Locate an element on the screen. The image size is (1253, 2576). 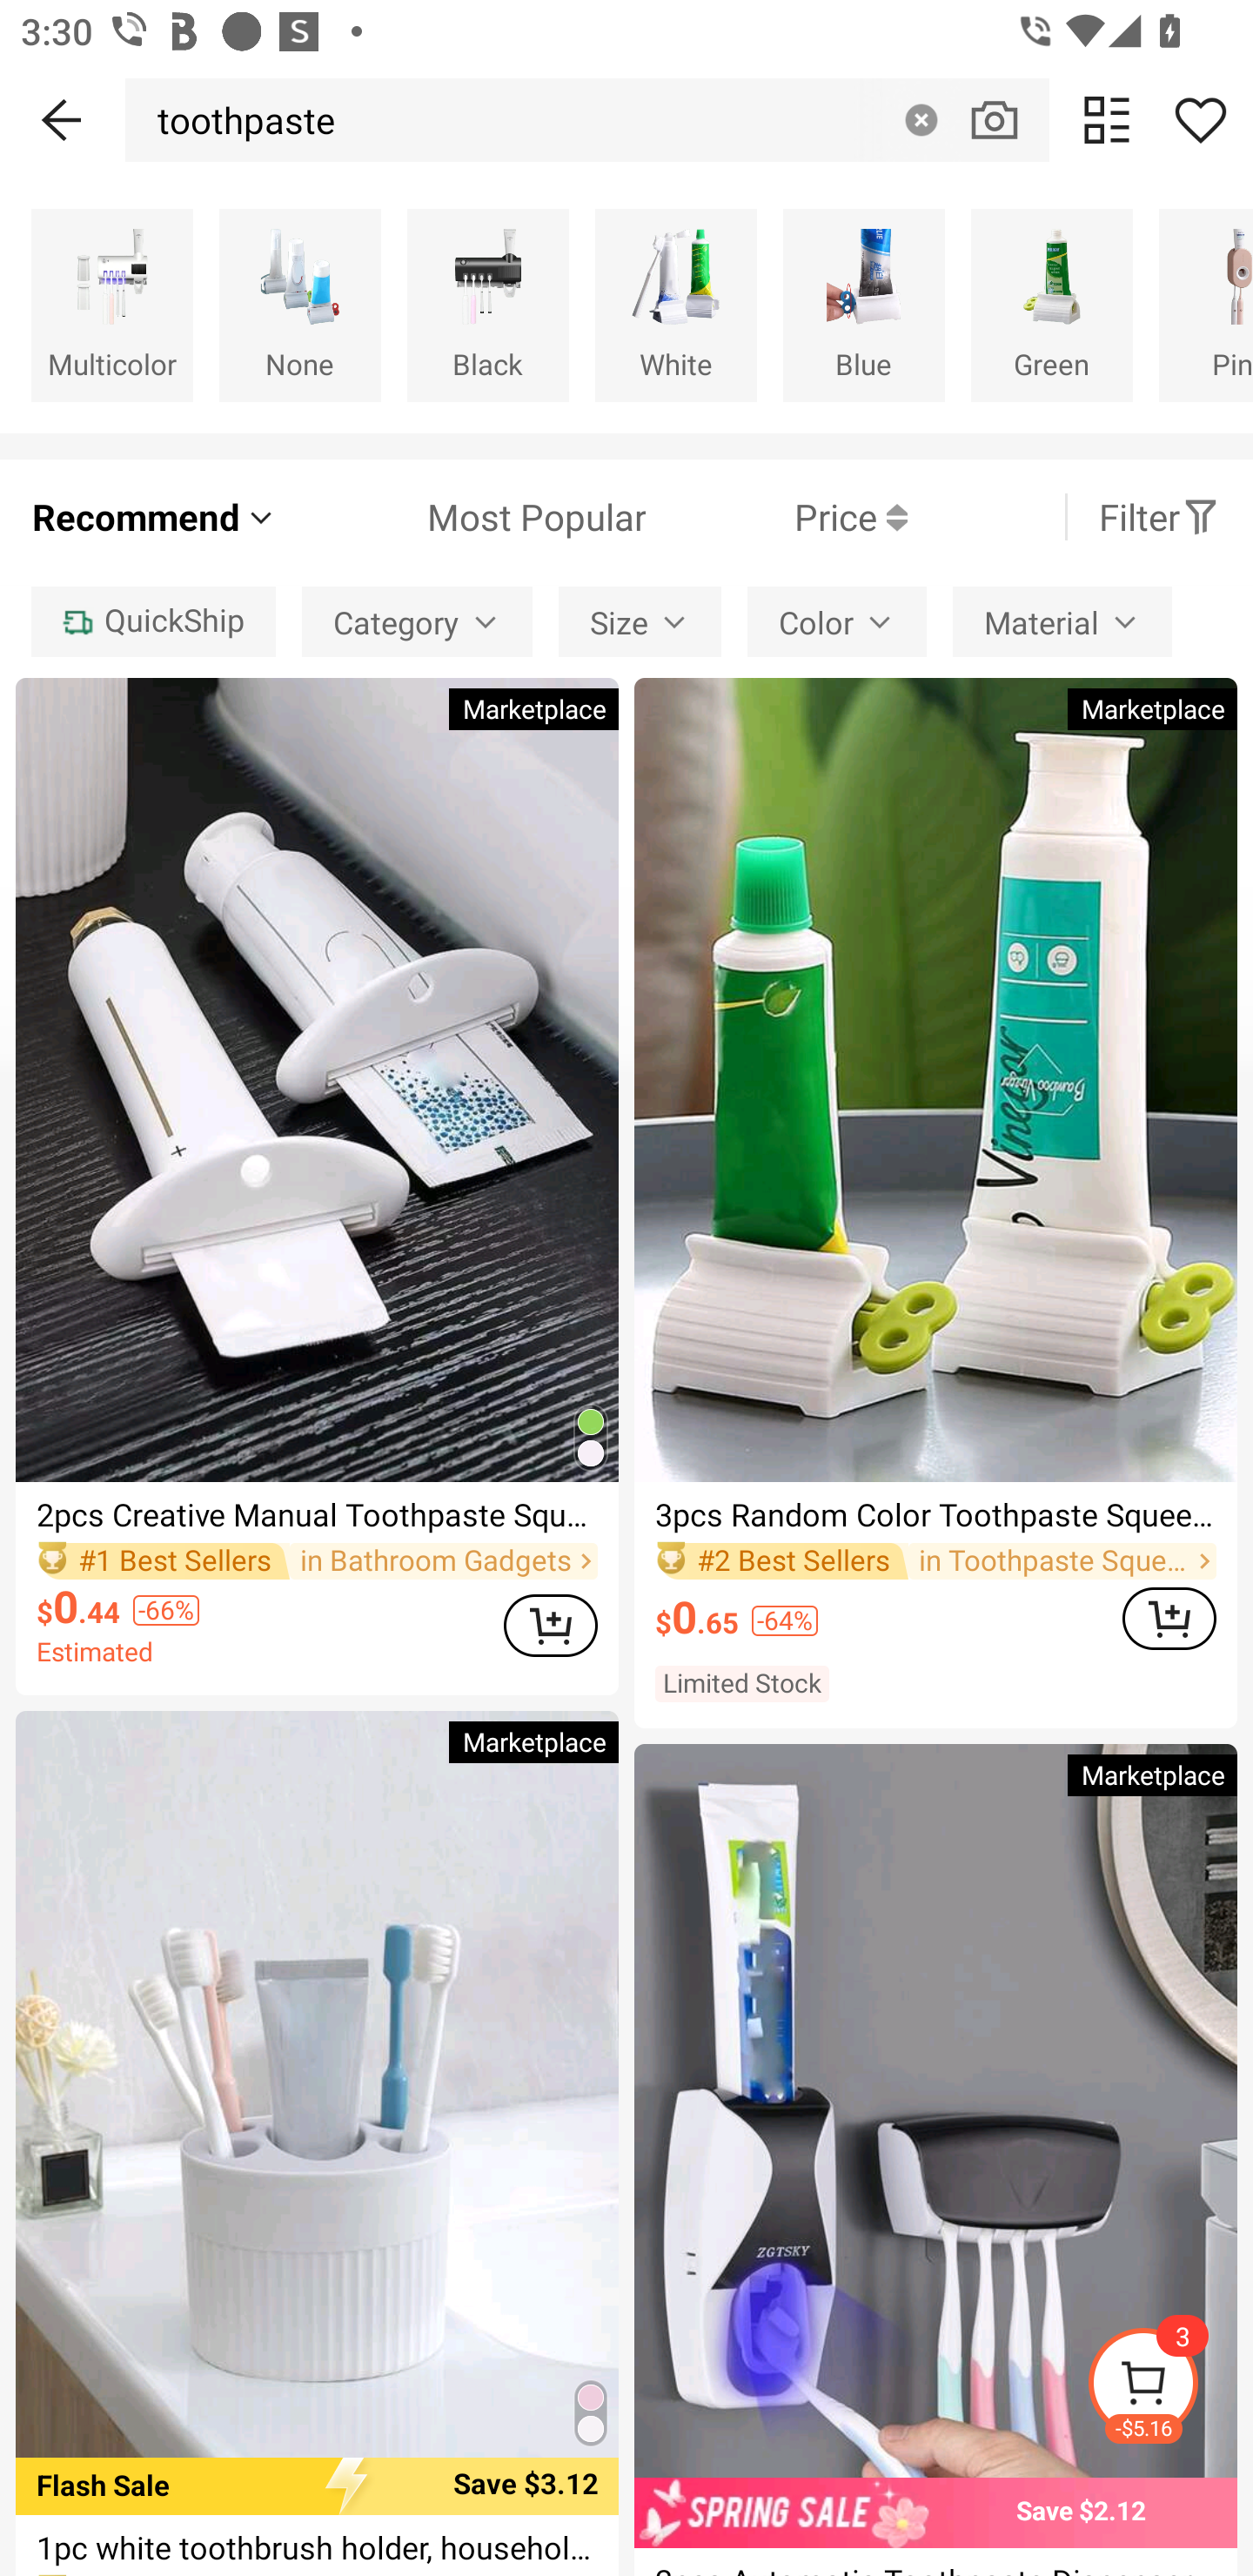
-$5.16 is located at coordinates (1169, 2386).